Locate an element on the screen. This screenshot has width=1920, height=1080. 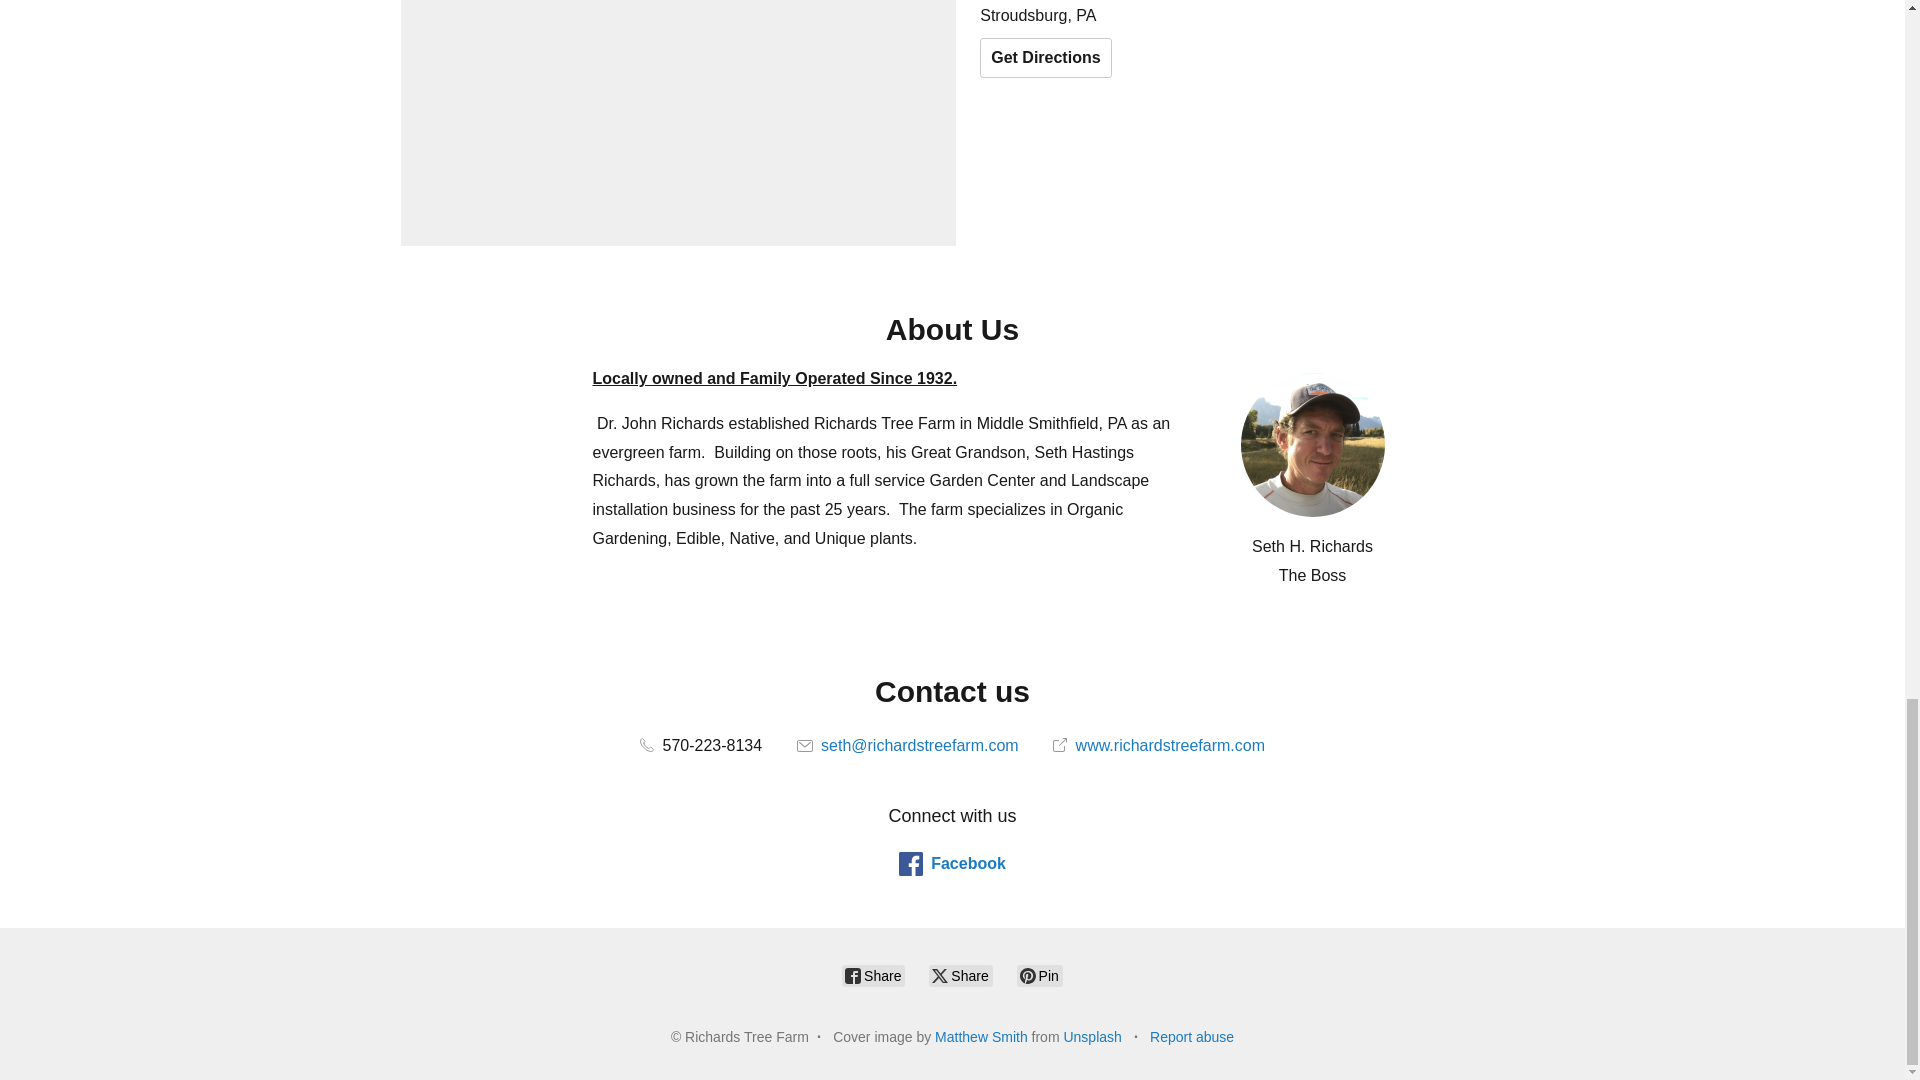
570-223-8134 is located at coordinates (700, 744).